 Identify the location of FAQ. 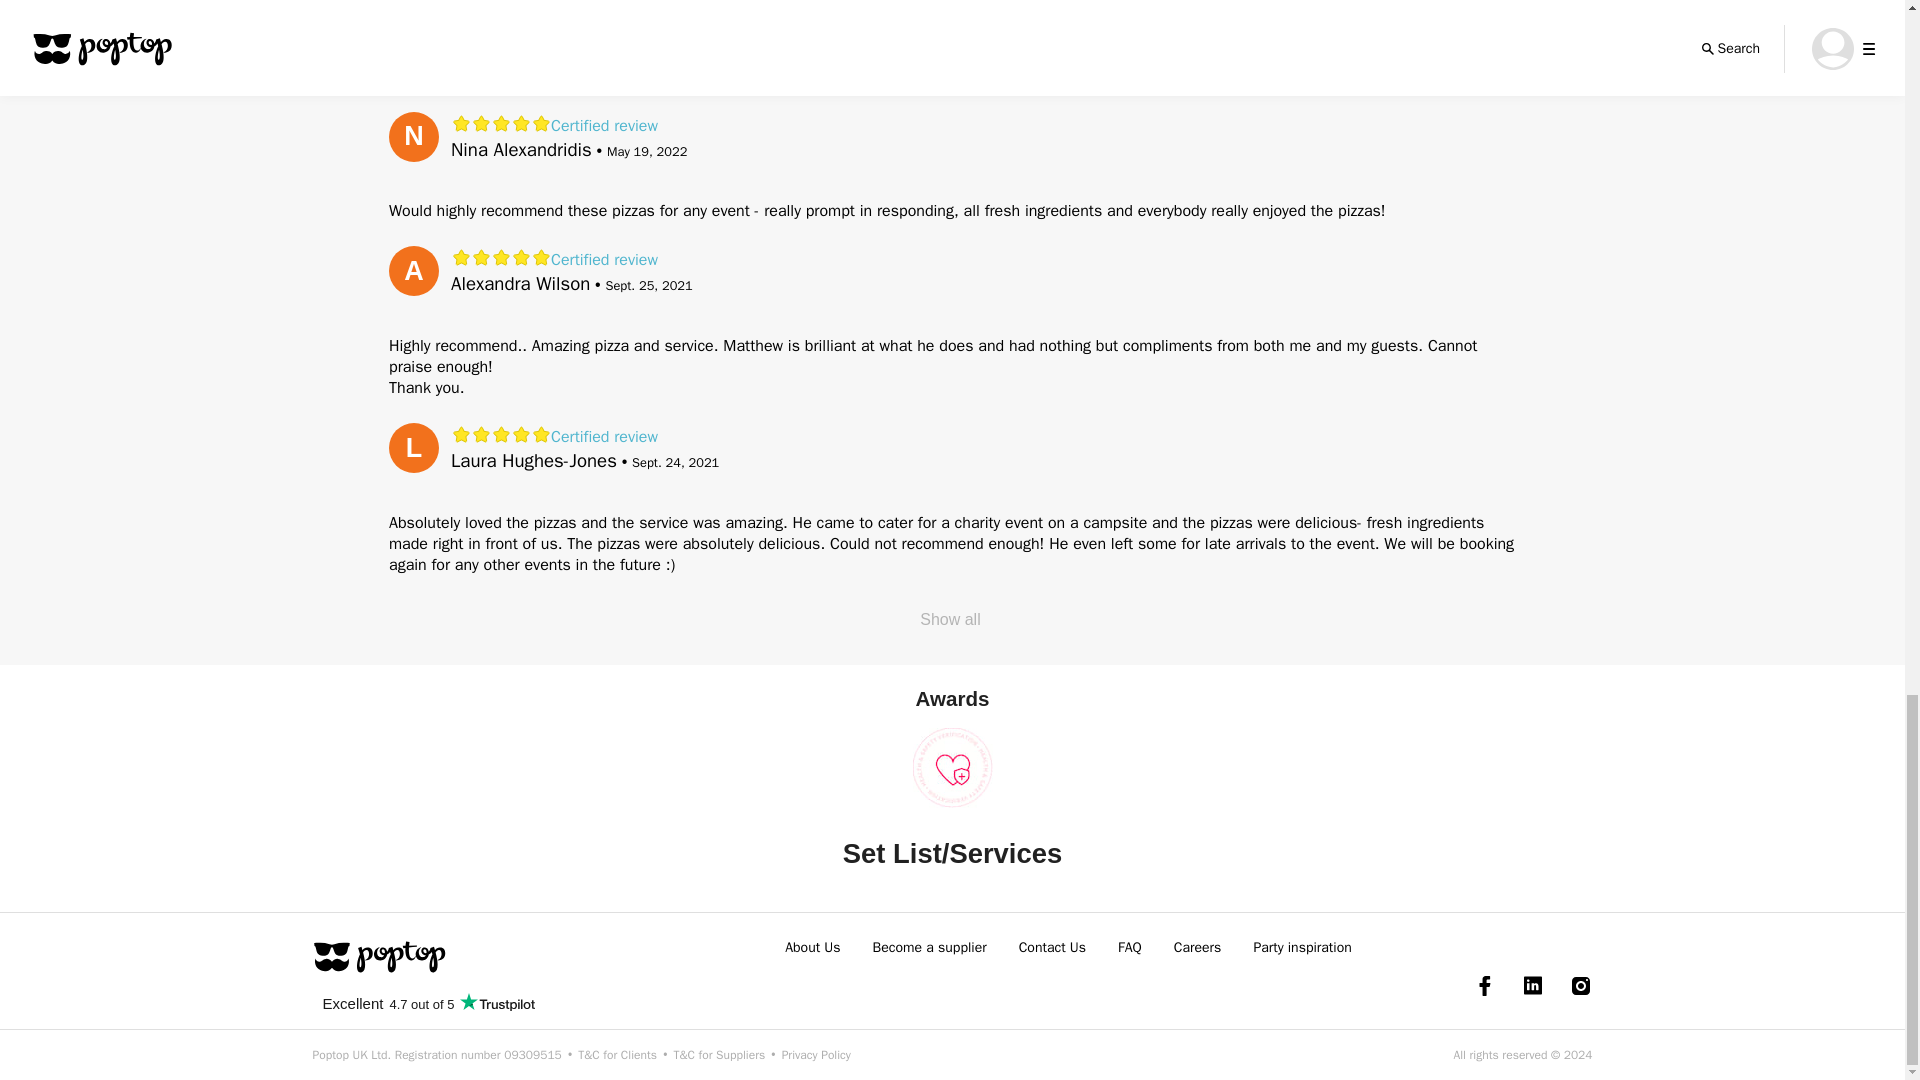
(1130, 947).